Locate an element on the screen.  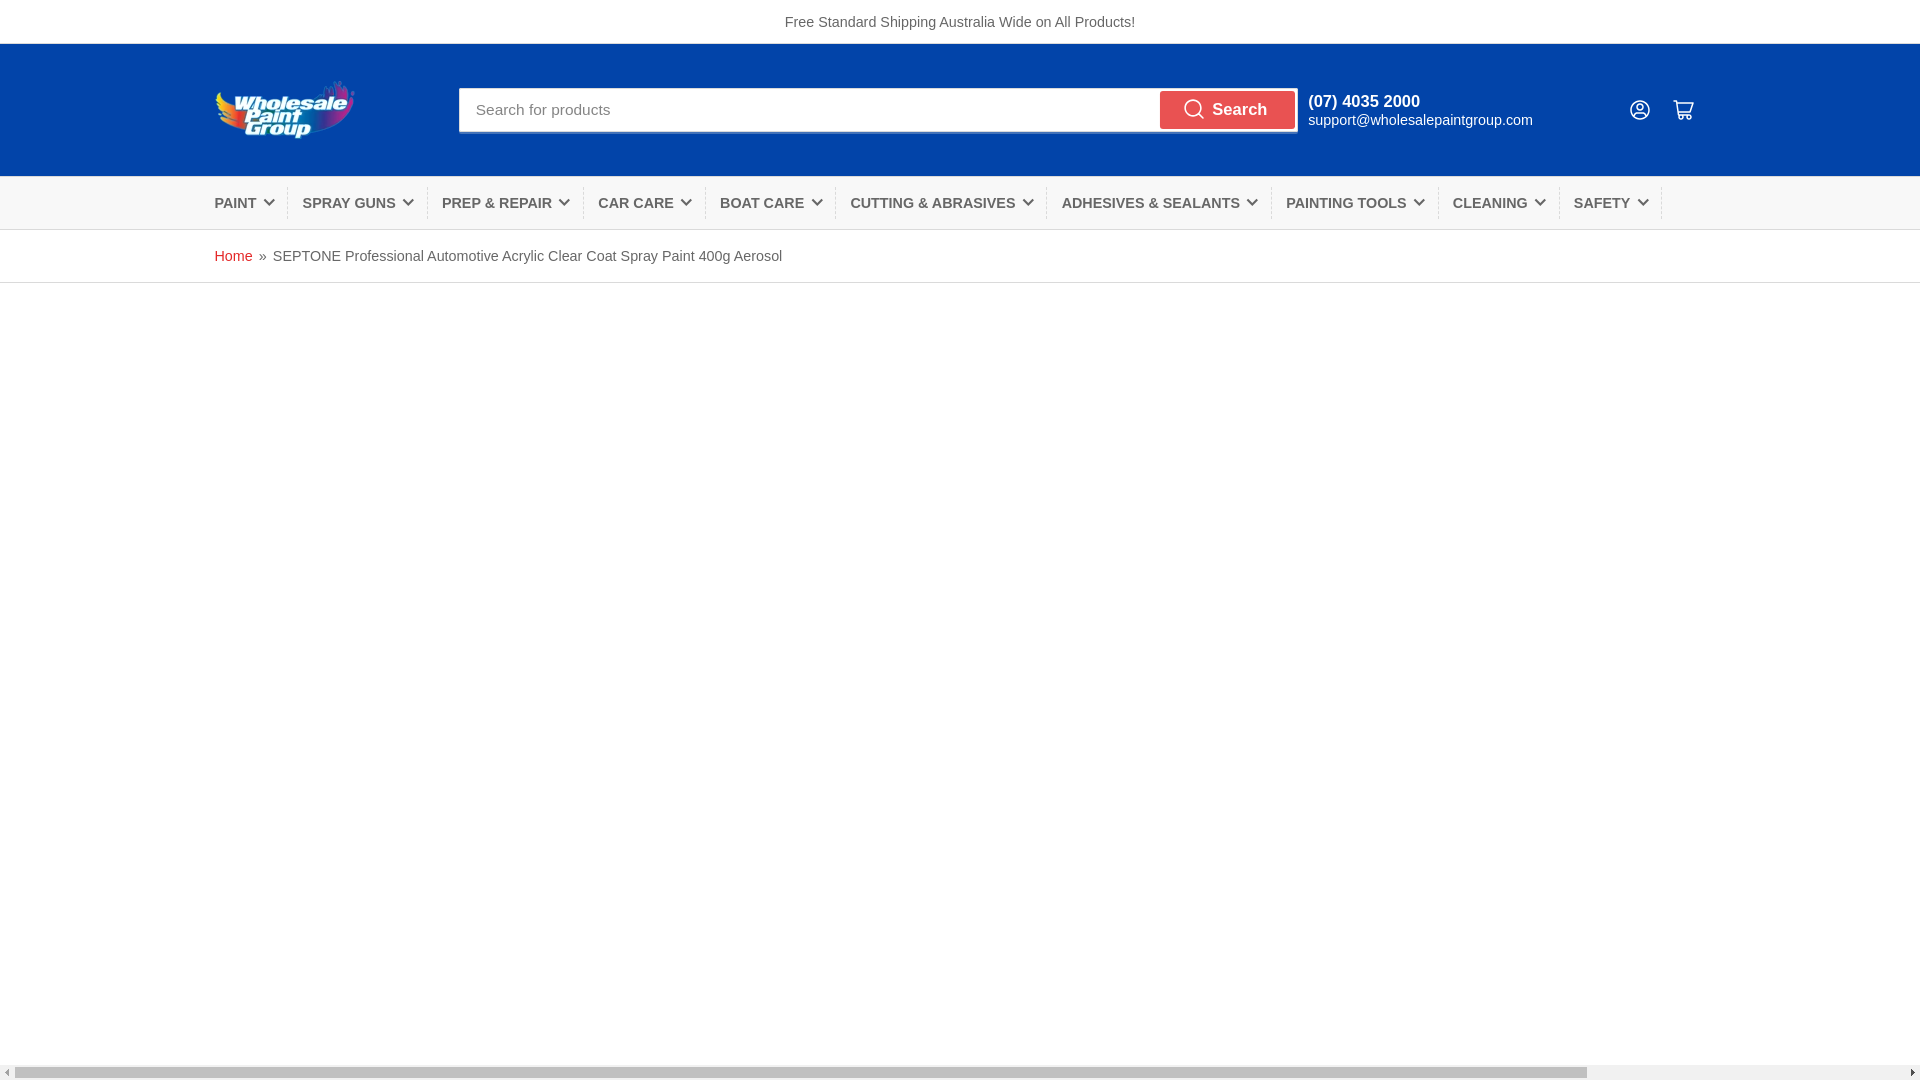
Log in is located at coordinates (1640, 109).